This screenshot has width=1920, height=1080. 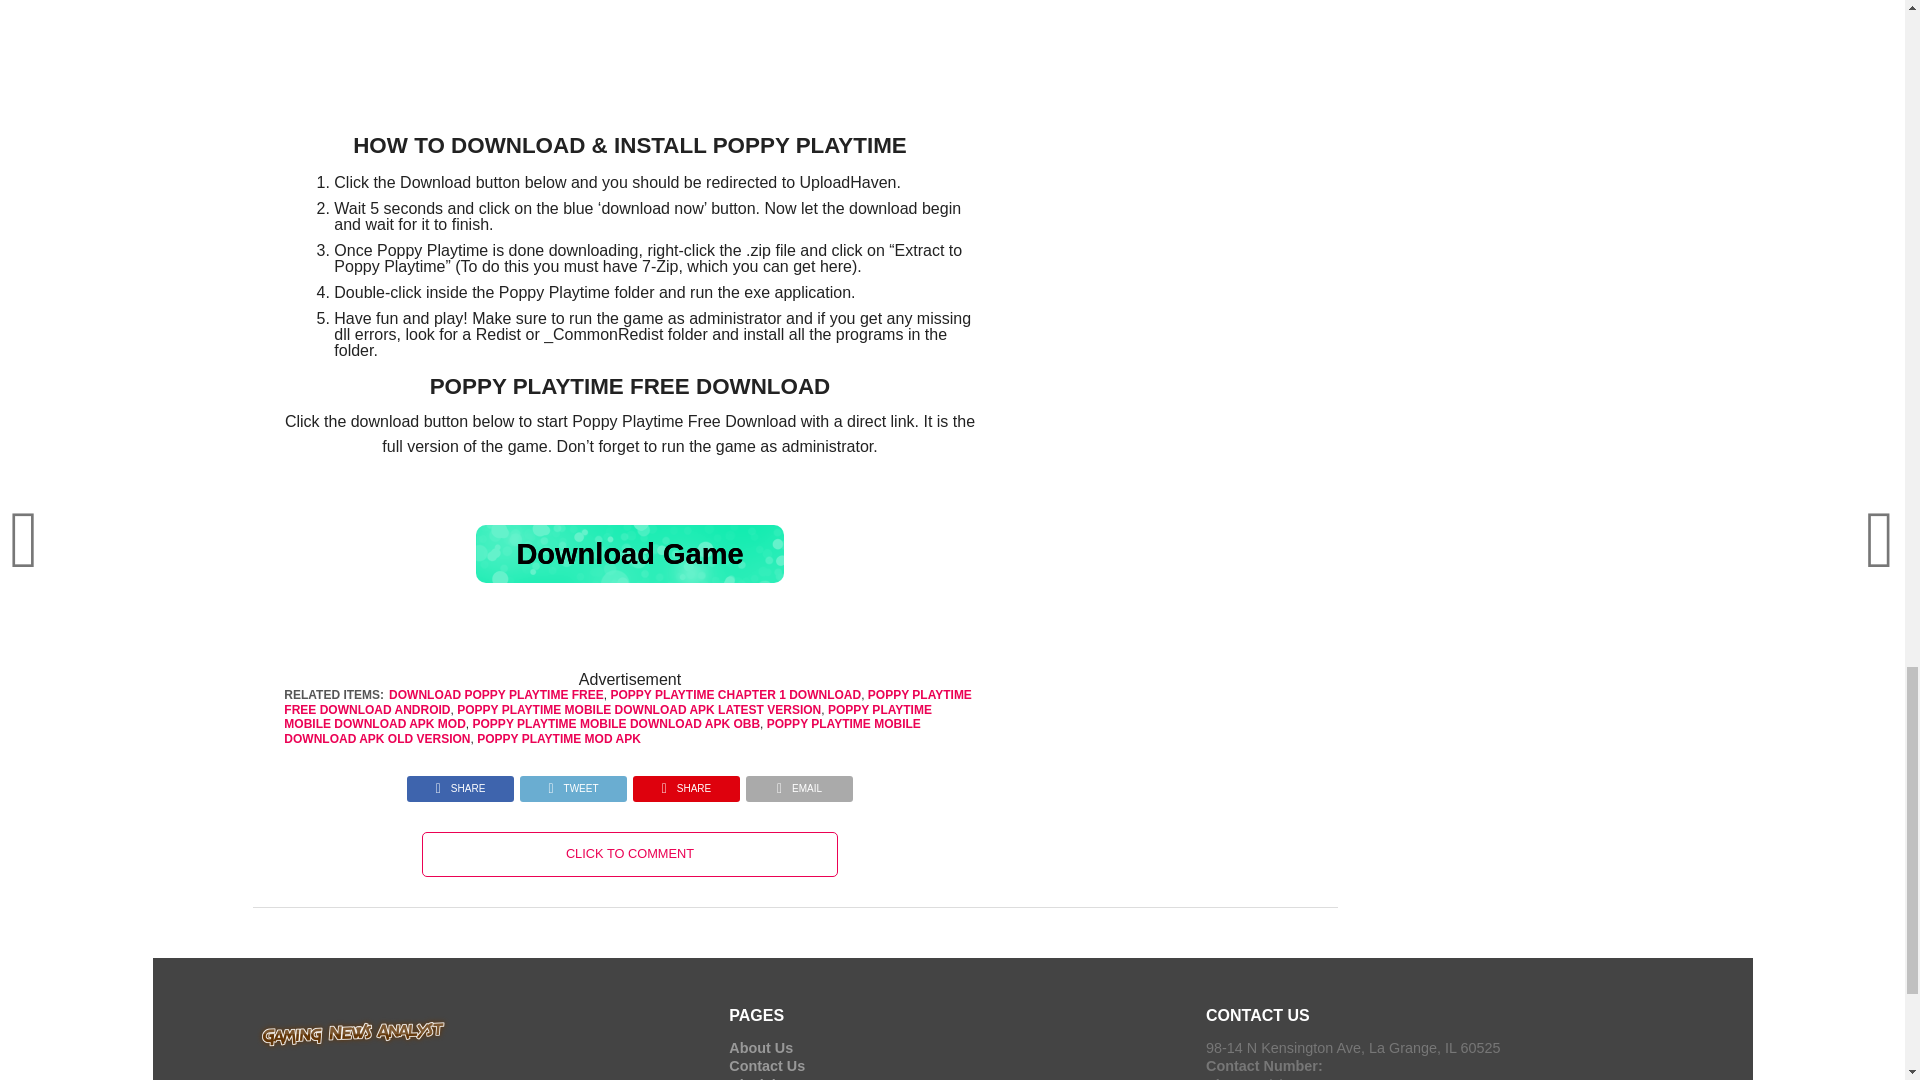 I want to click on EMAIL, so click(x=799, y=783).